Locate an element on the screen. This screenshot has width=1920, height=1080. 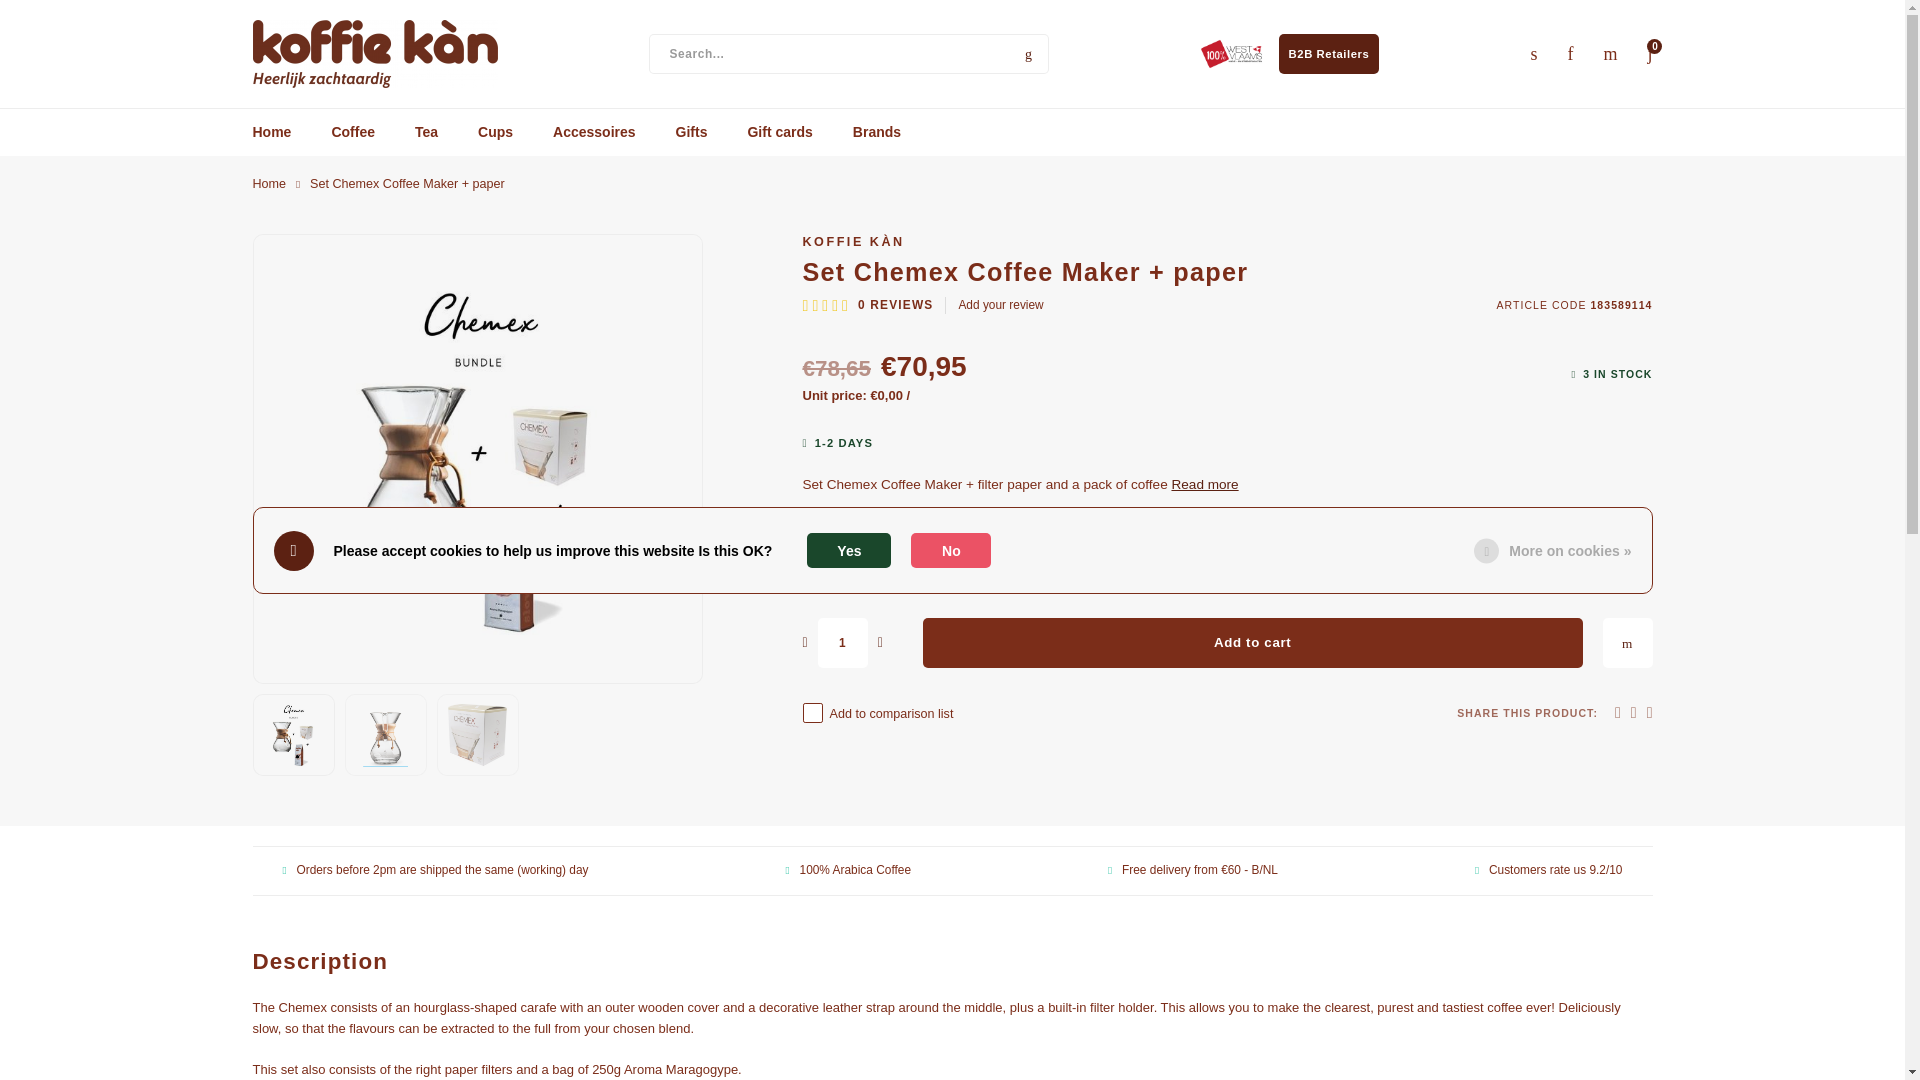
Koffiekan voor B2B Retailers is located at coordinates (1329, 54).